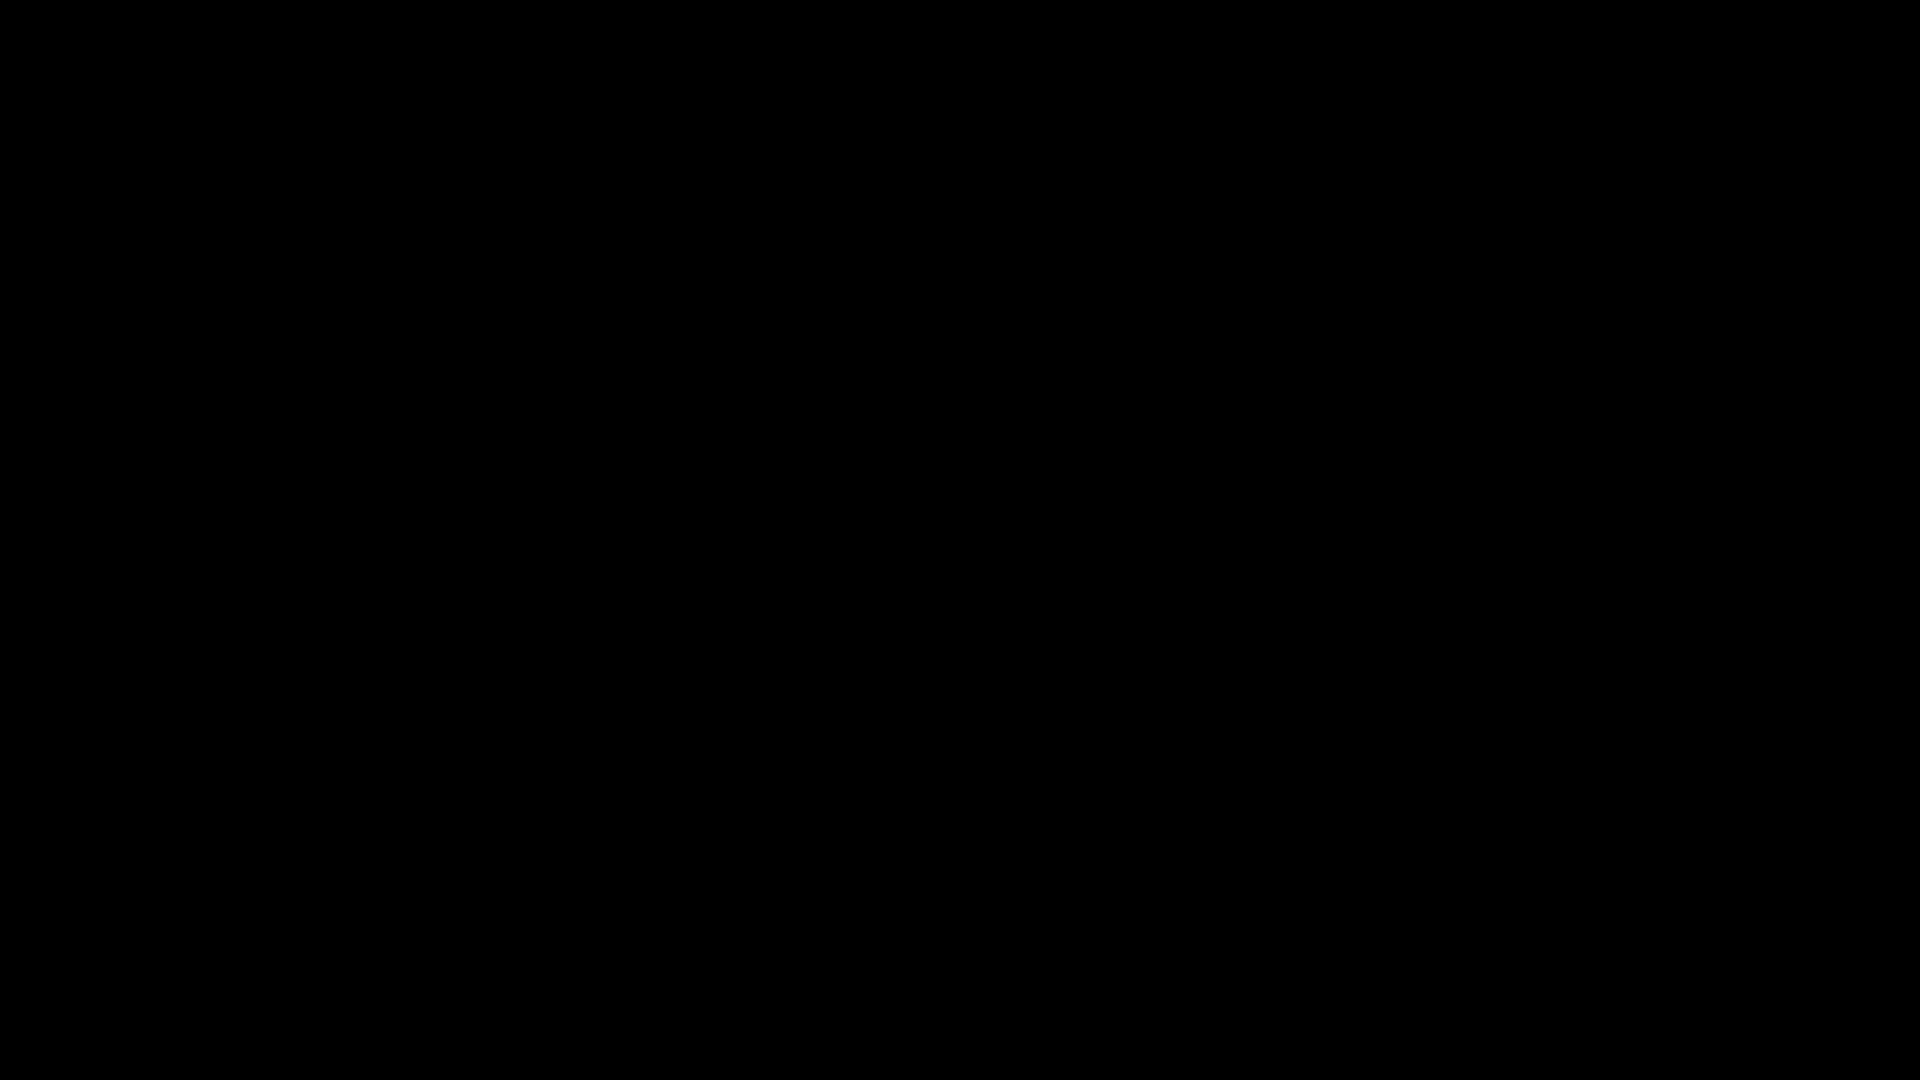 The image size is (1920, 1080). I want to click on Portfolio, so click(520, 586).